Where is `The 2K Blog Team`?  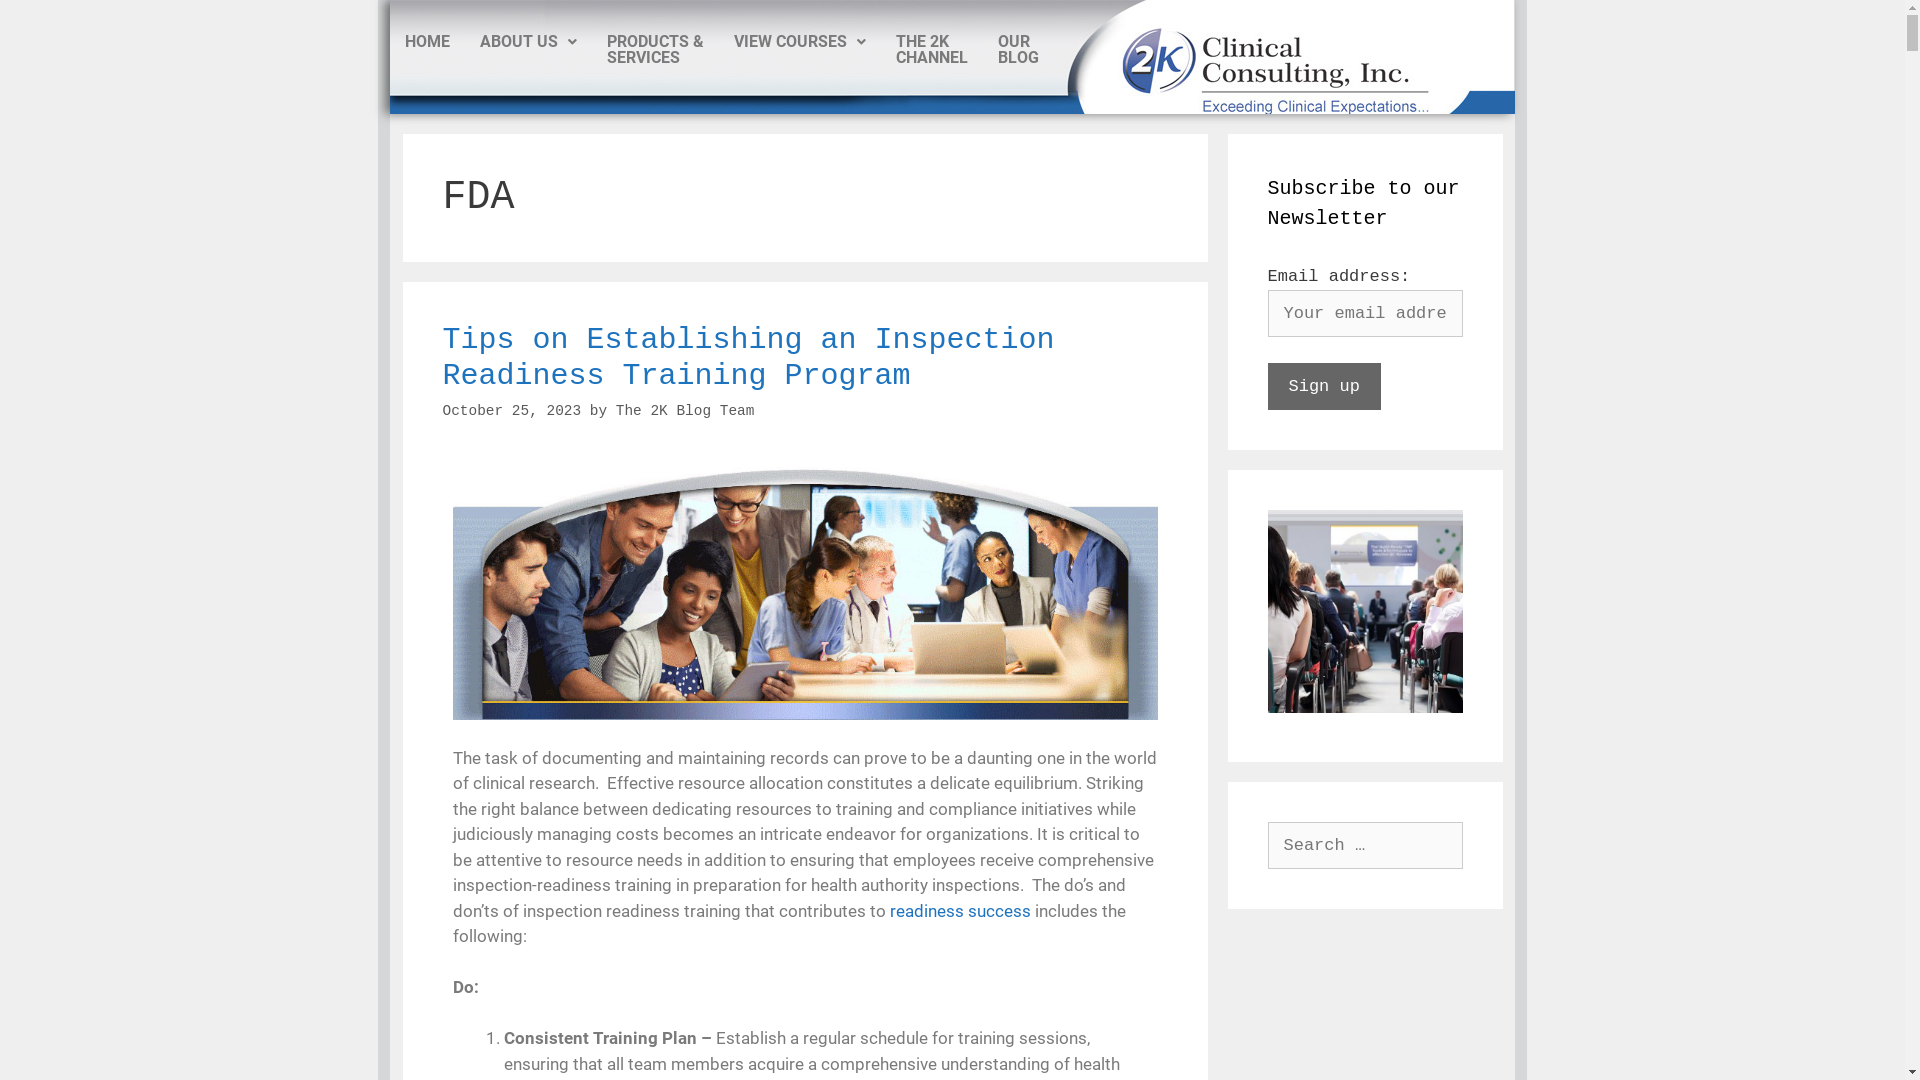 The 2K Blog Team is located at coordinates (686, 411).